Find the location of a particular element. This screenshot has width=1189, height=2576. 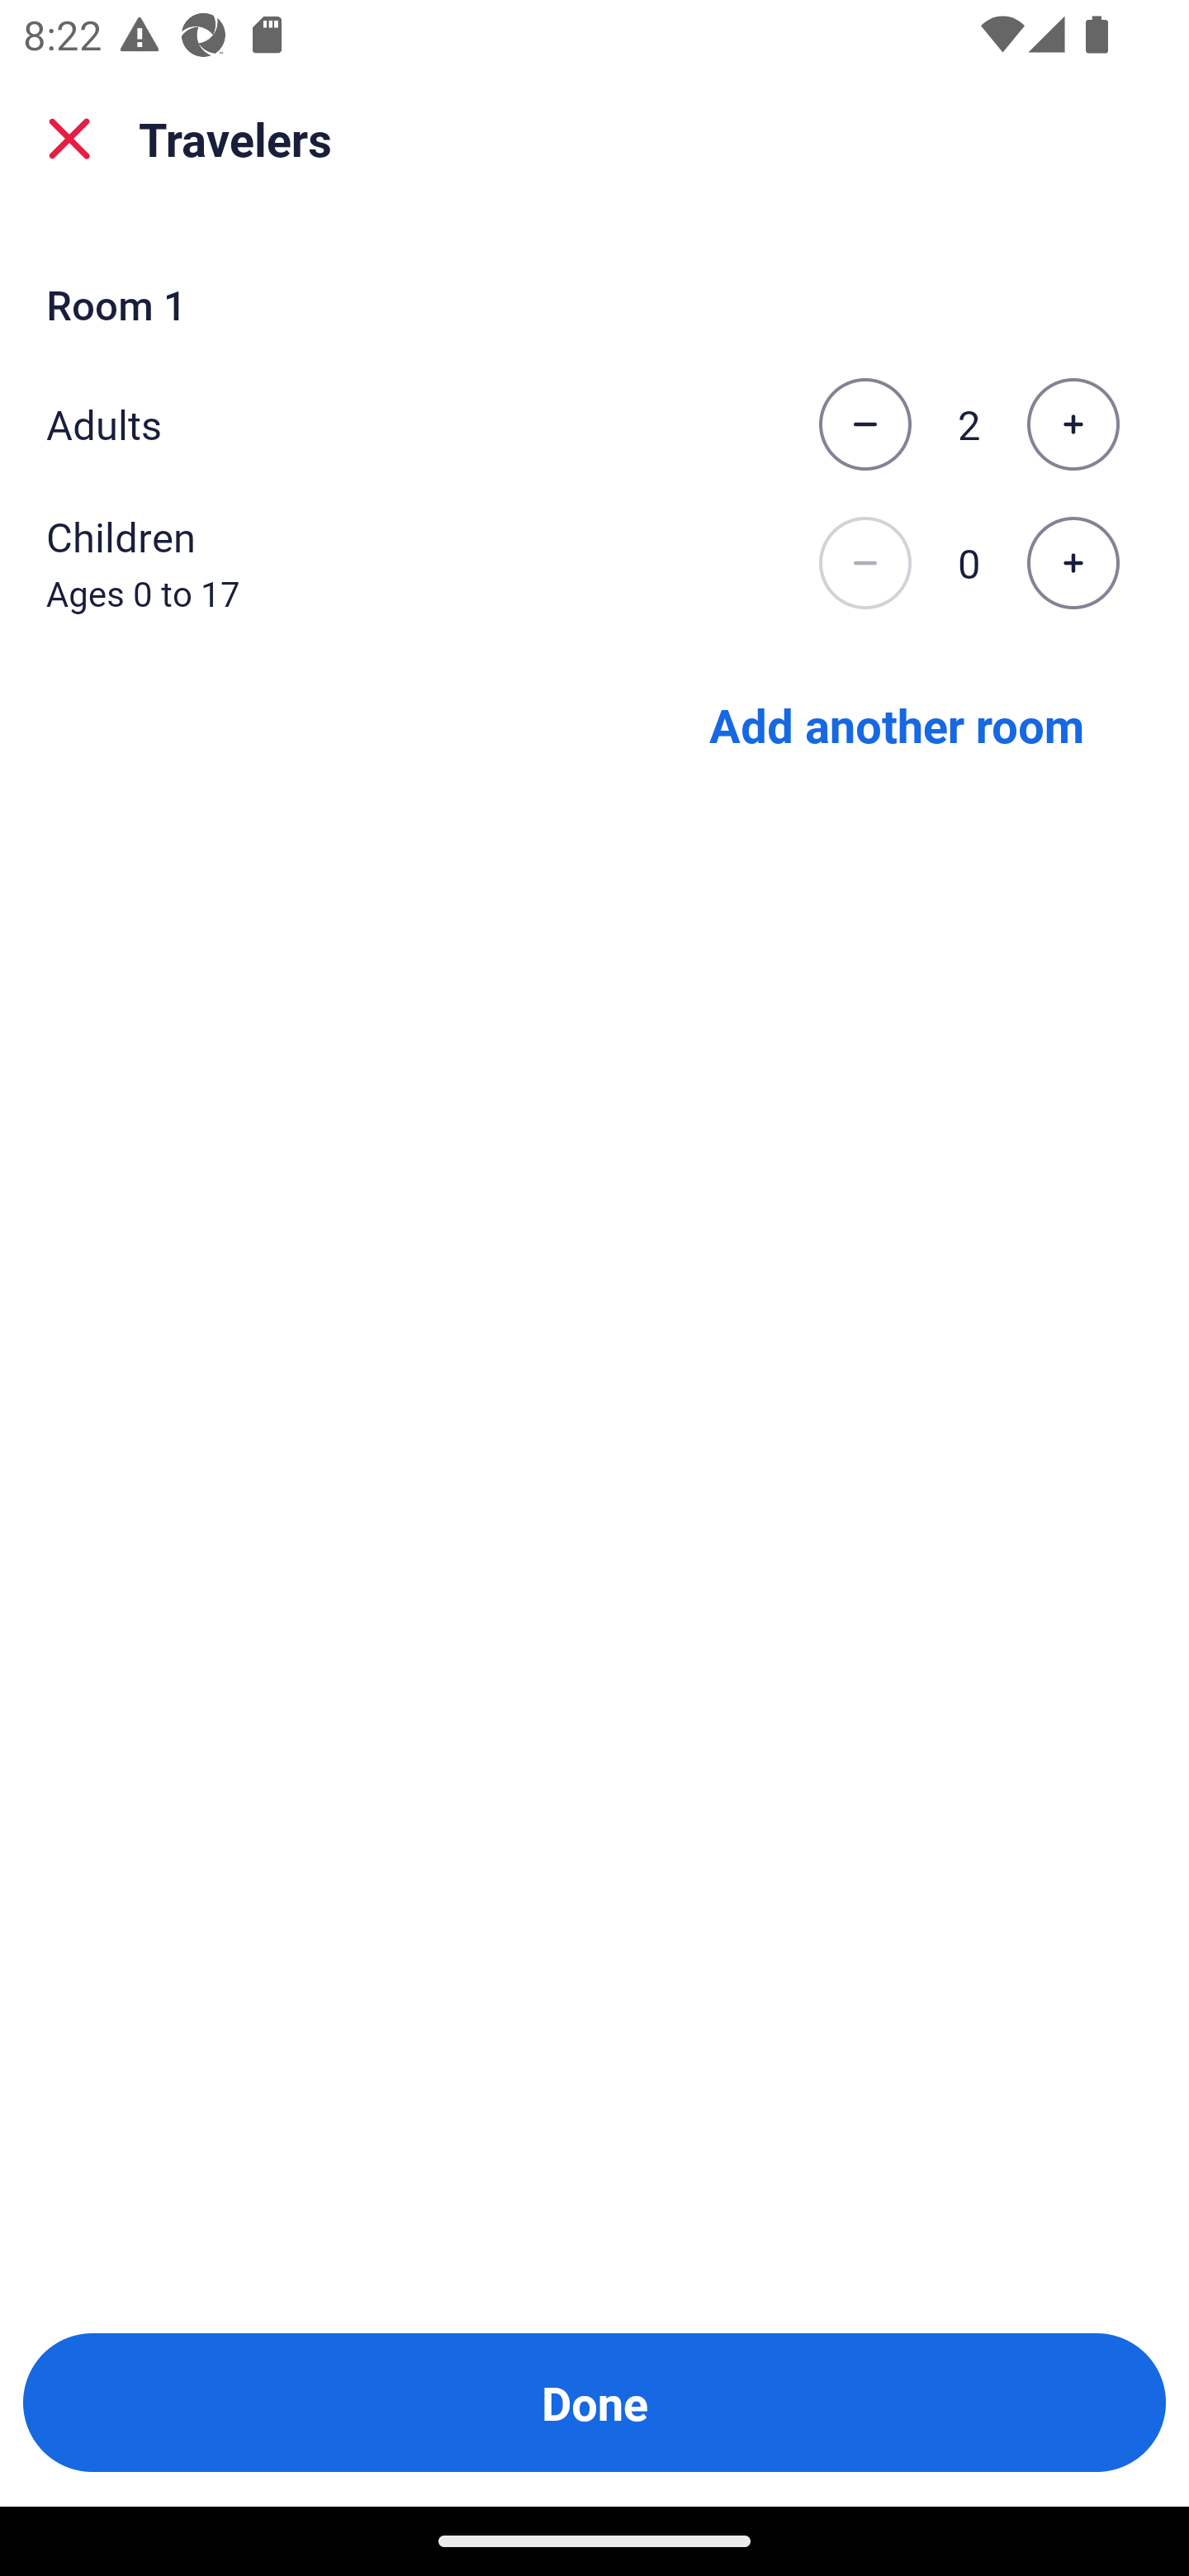

Increase the number of children is located at coordinates (1073, 564).